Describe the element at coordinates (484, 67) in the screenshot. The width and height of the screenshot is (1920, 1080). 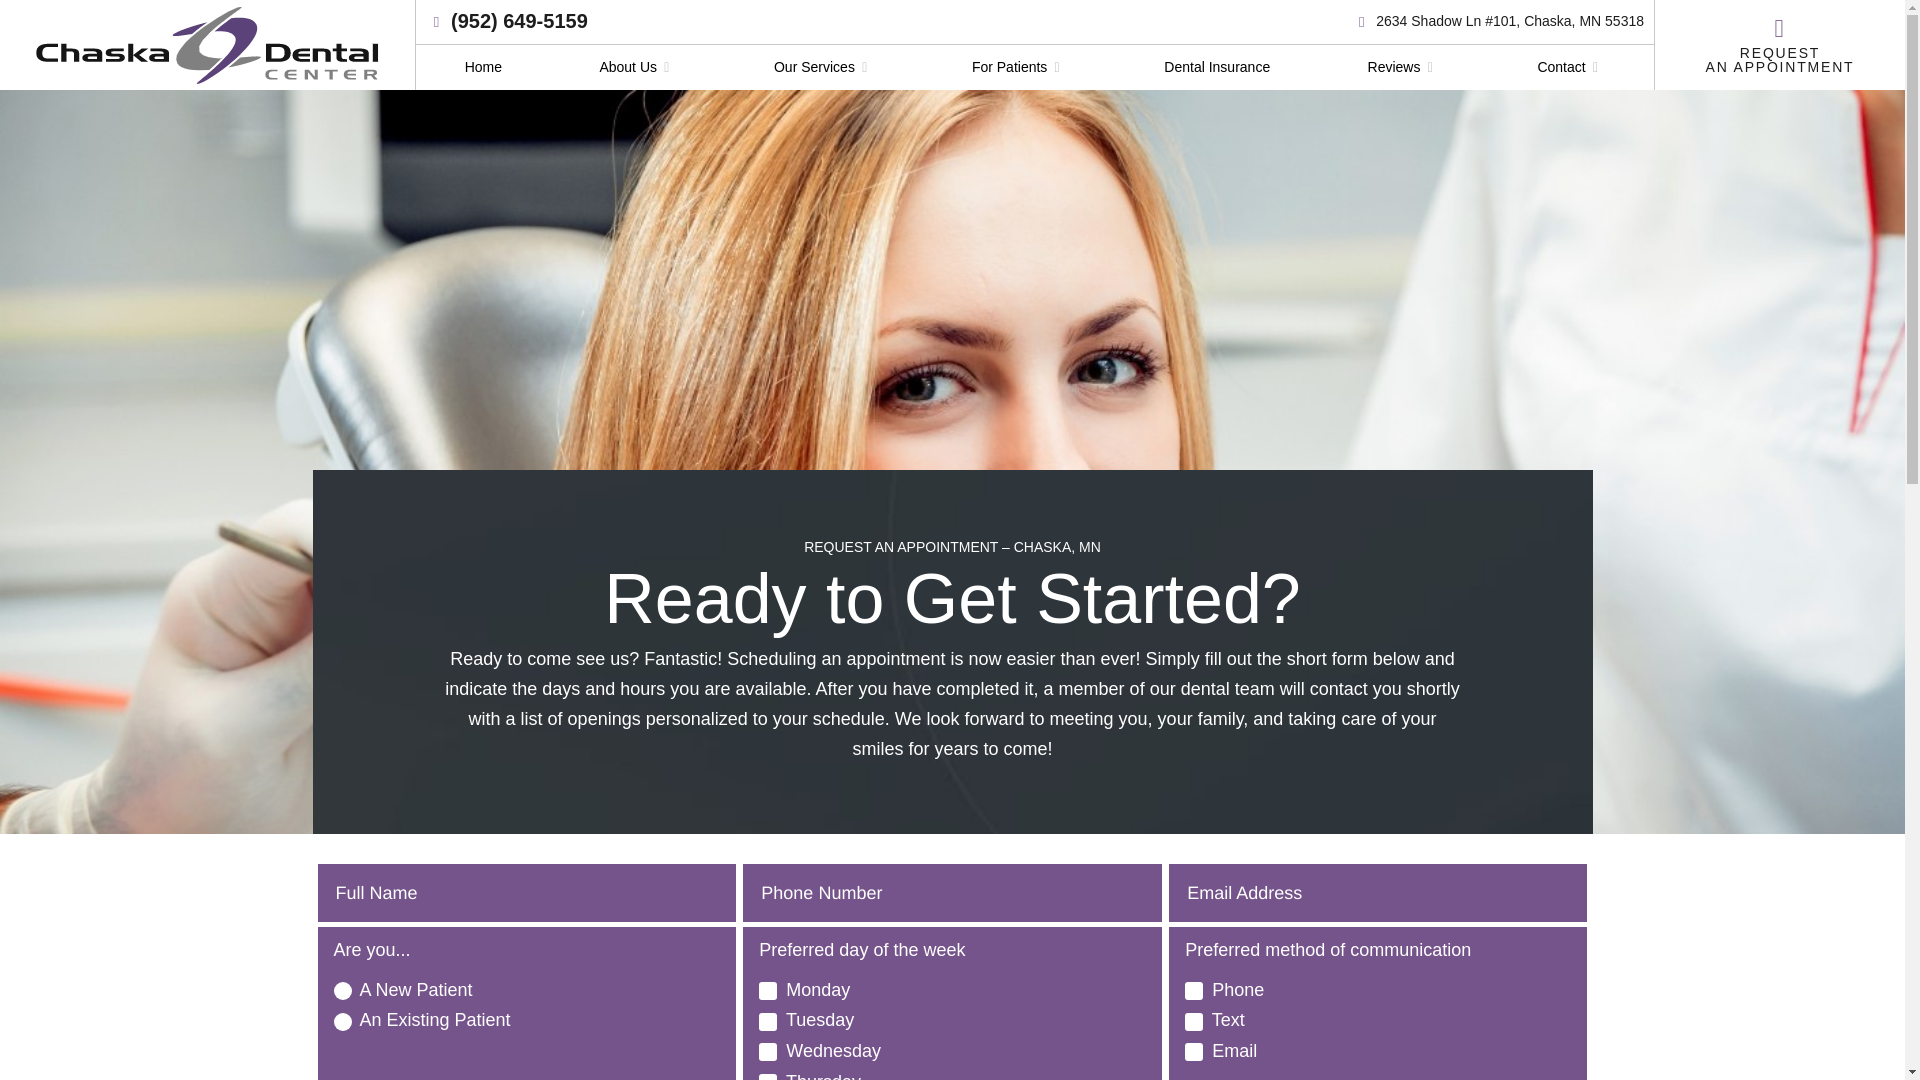
I see `Dentist Chaska, MN` at that location.